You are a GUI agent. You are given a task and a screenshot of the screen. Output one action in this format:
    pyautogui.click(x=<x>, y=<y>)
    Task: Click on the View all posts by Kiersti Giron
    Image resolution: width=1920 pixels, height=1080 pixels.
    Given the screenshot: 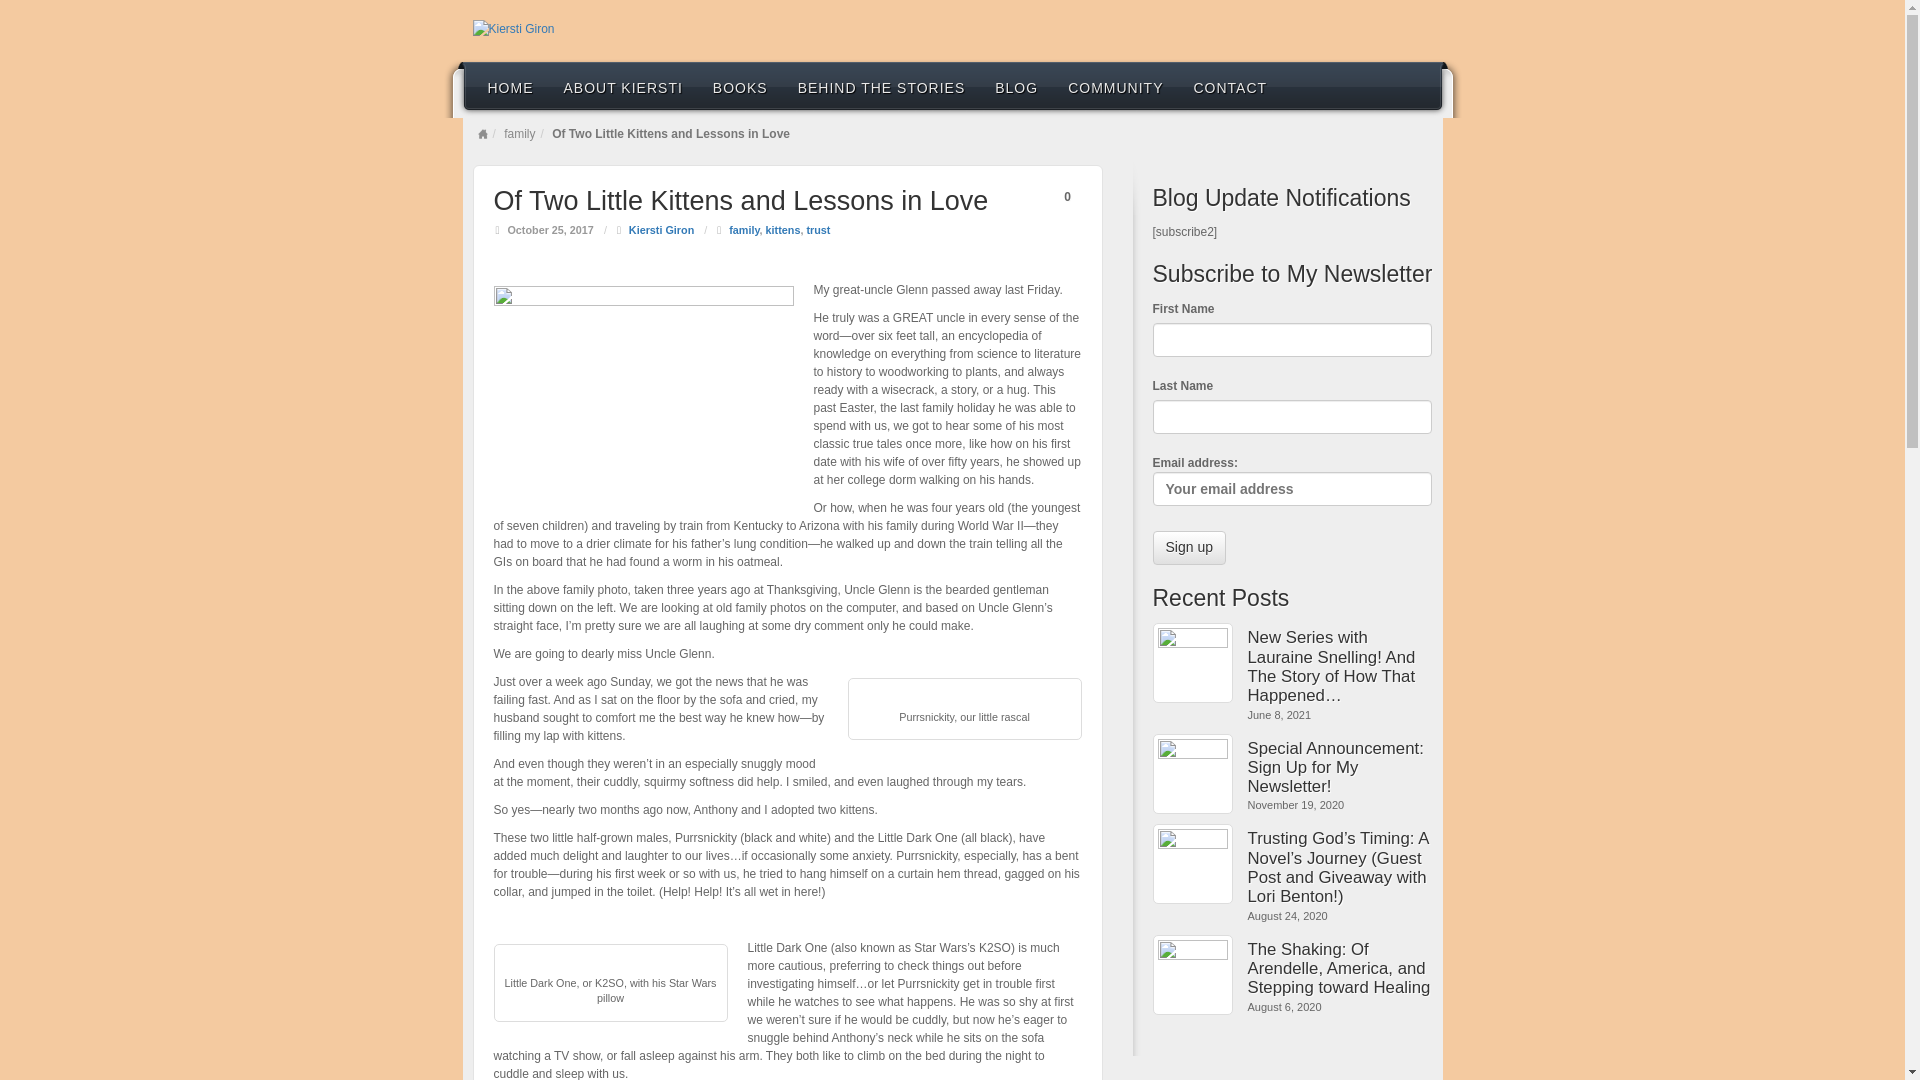 What is the action you would take?
    pyautogui.click(x=661, y=230)
    